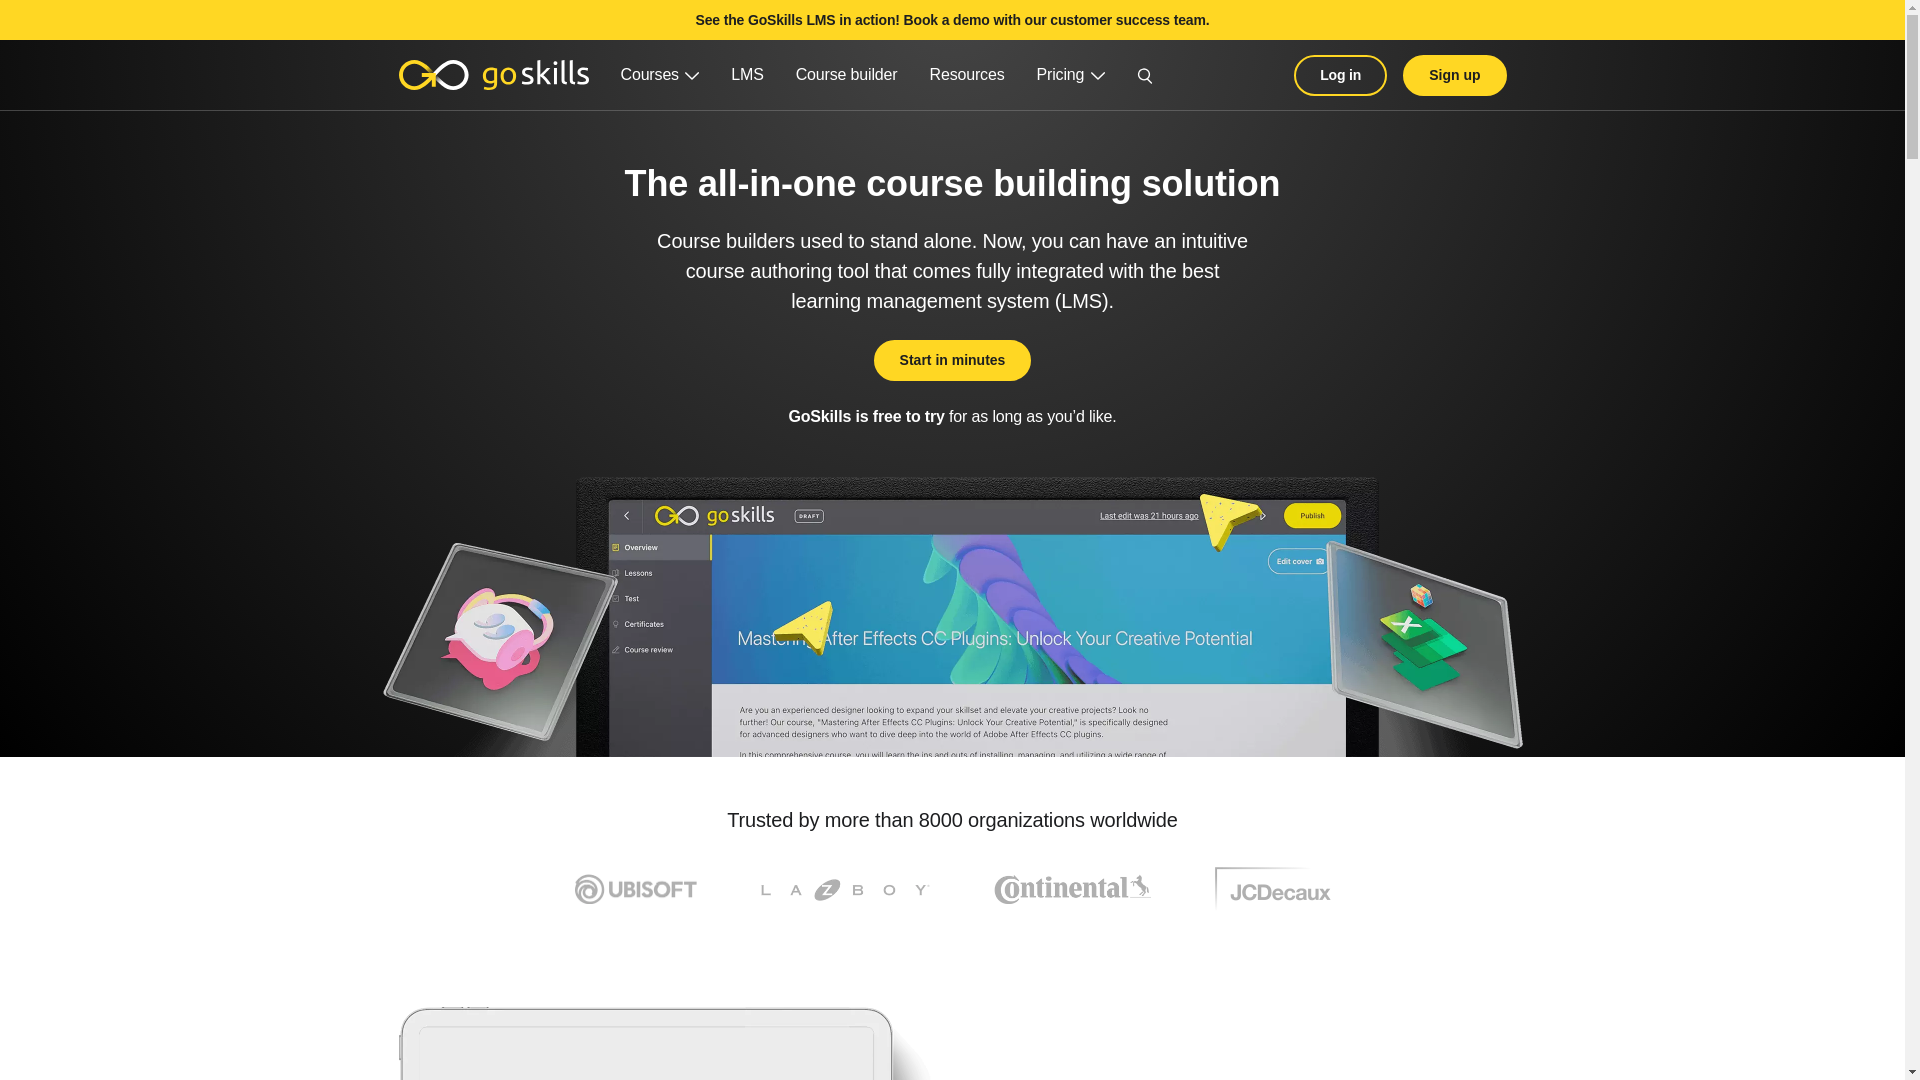 This screenshot has width=1920, height=1080. I want to click on Courses, so click(659, 74).